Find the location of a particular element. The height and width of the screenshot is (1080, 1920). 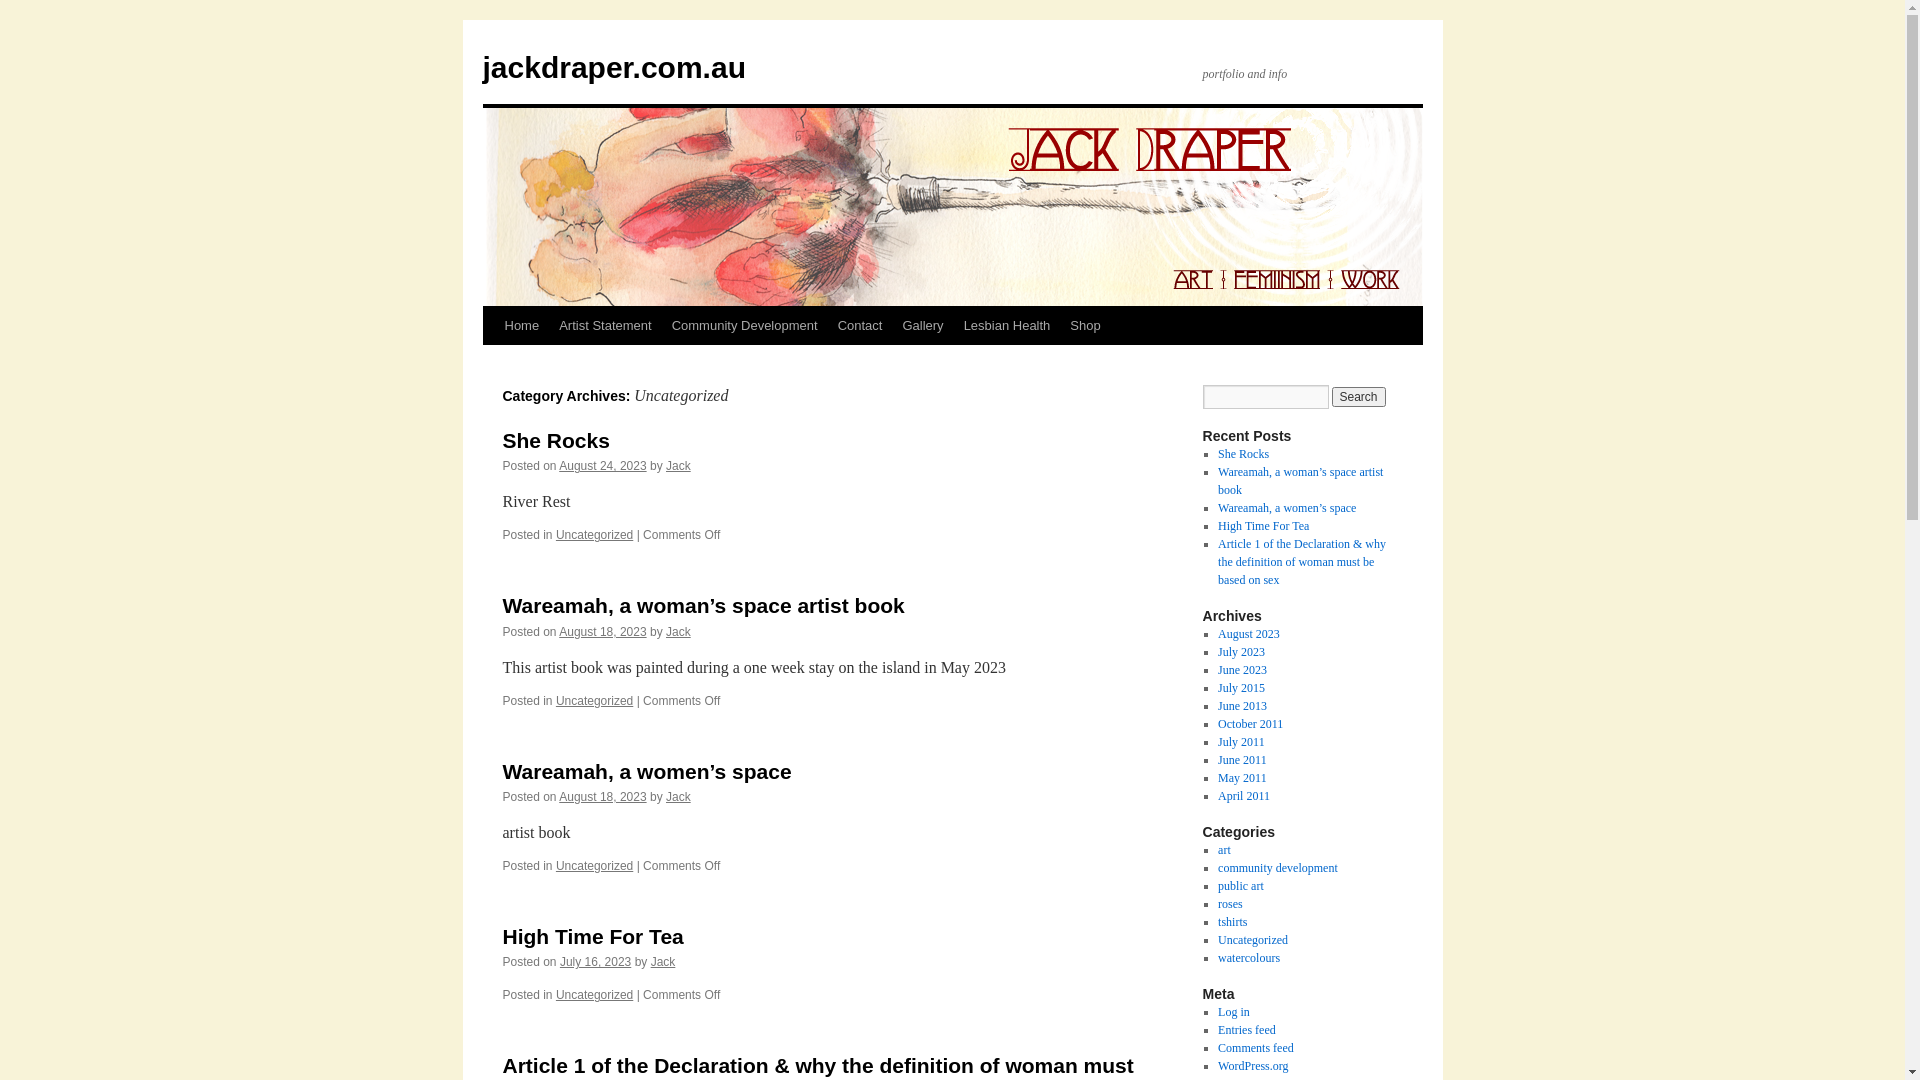

watercolours is located at coordinates (1249, 958).